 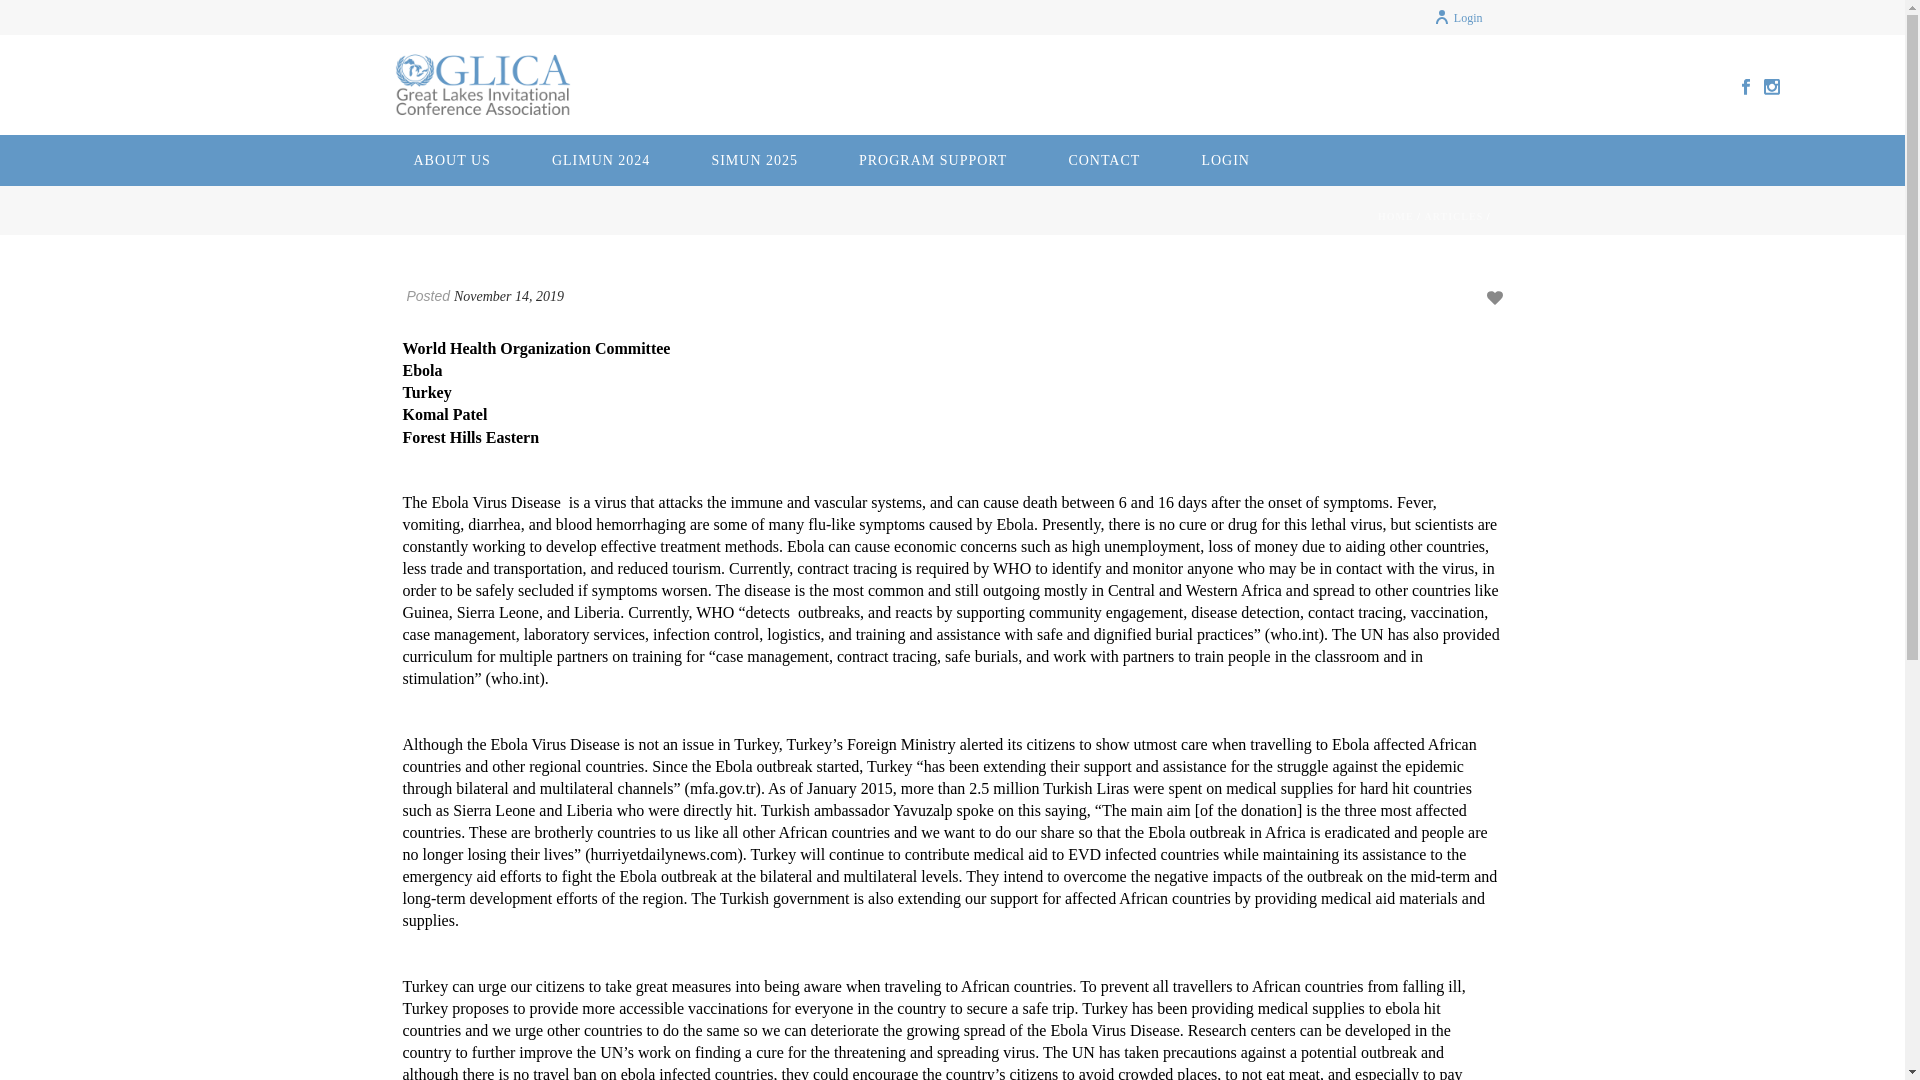 What do you see at coordinates (482, 84) in the screenshot?
I see `GLICA.org` at bounding box center [482, 84].